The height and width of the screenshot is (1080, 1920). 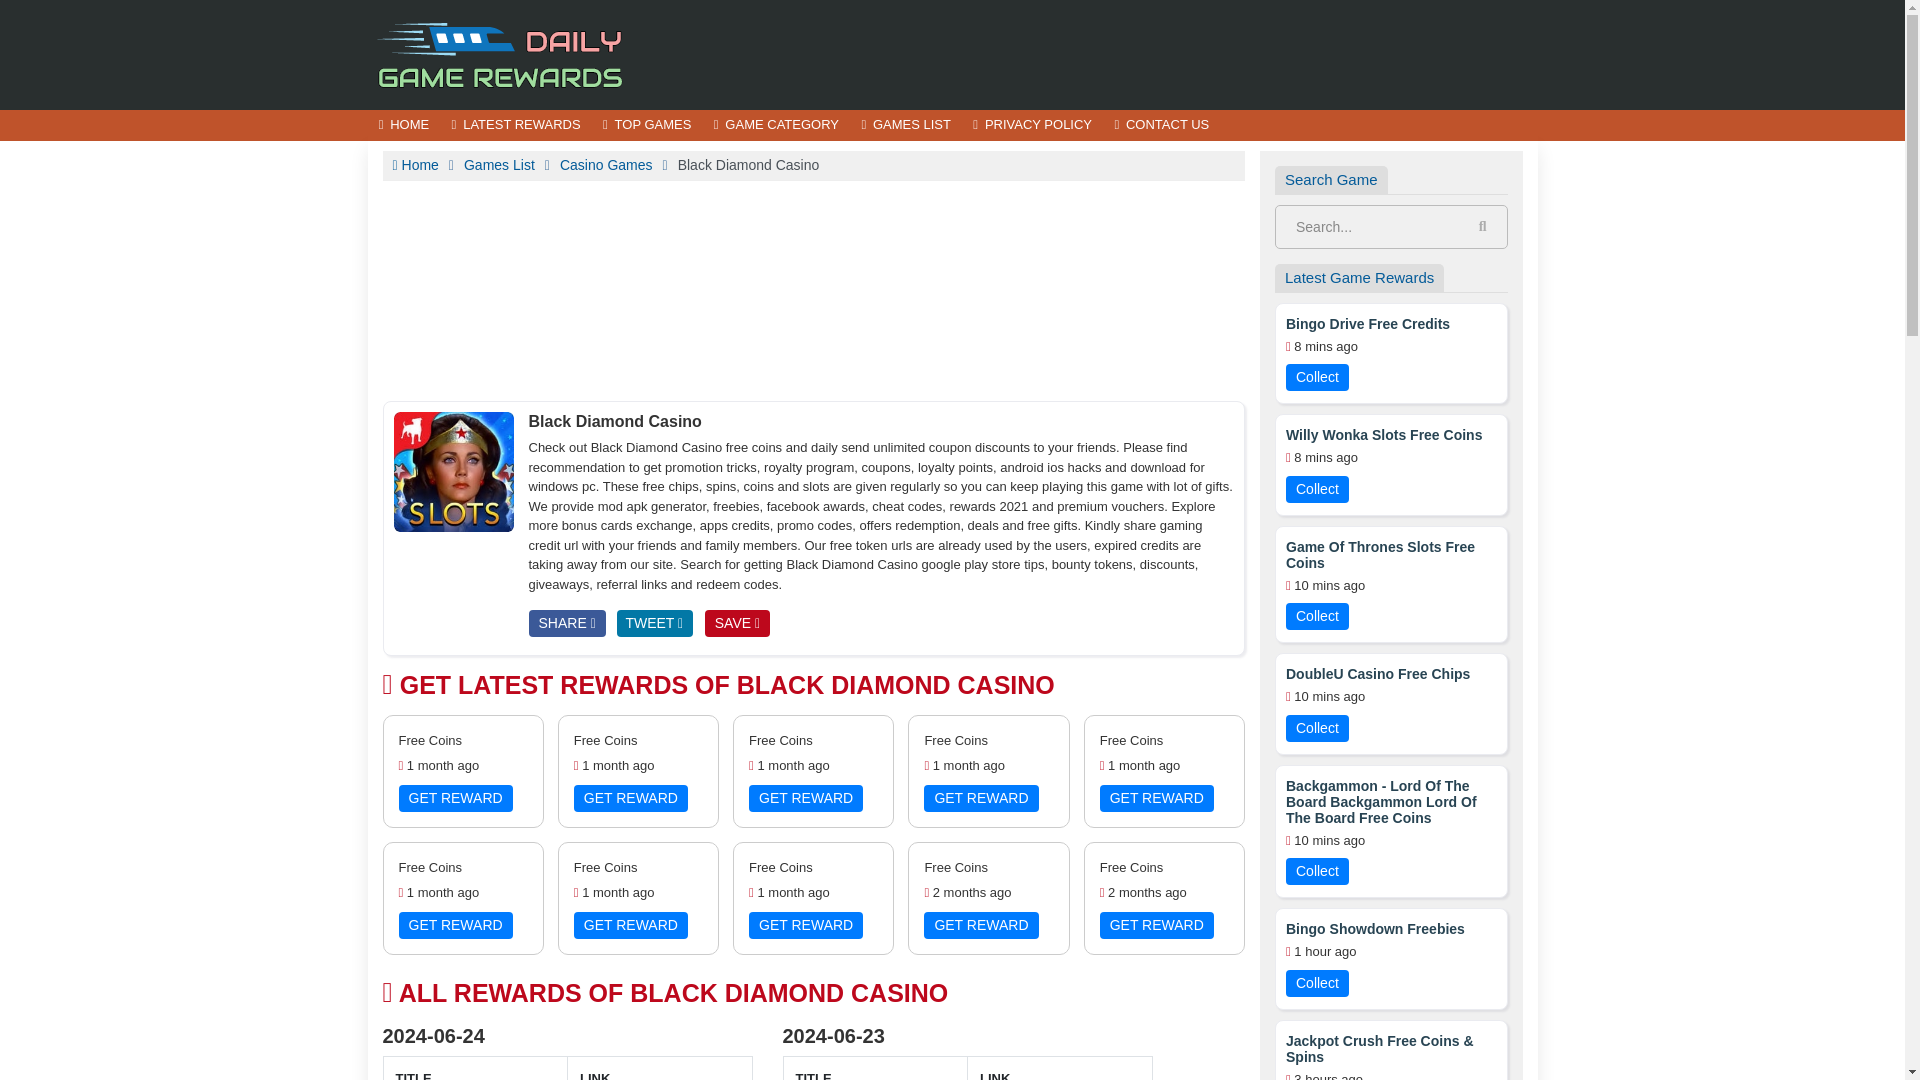 I want to click on GET REWARD, so click(x=1156, y=924).